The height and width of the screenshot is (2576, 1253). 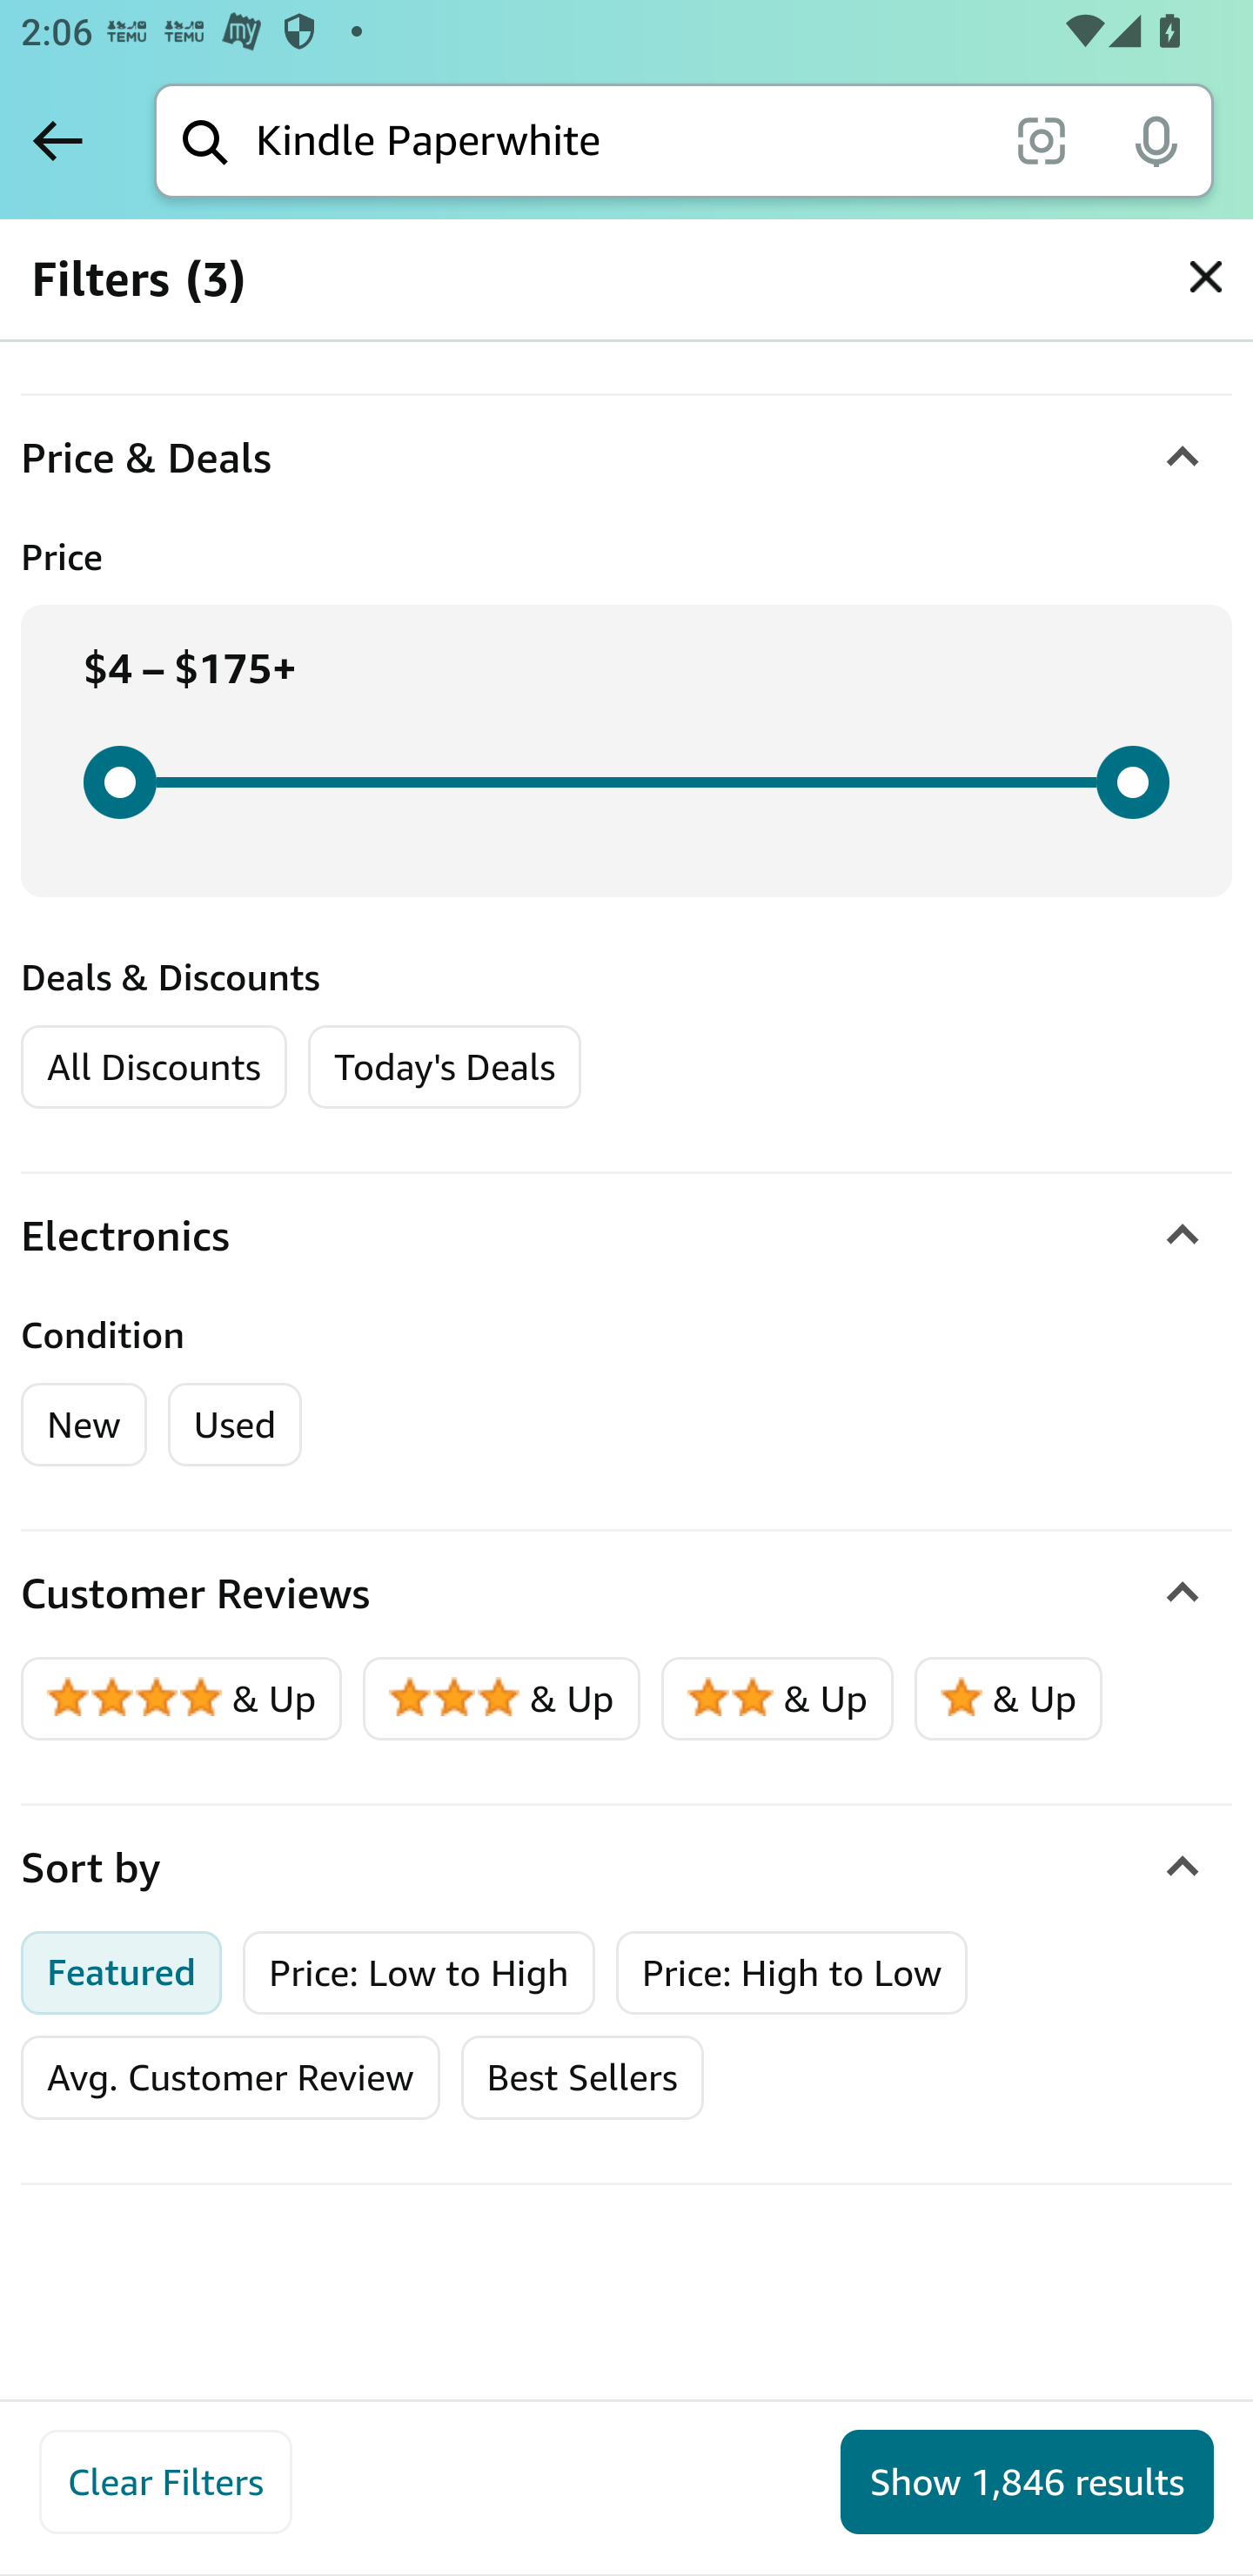 I want to click on Customer Reviews, so click(x=626, y=1594).